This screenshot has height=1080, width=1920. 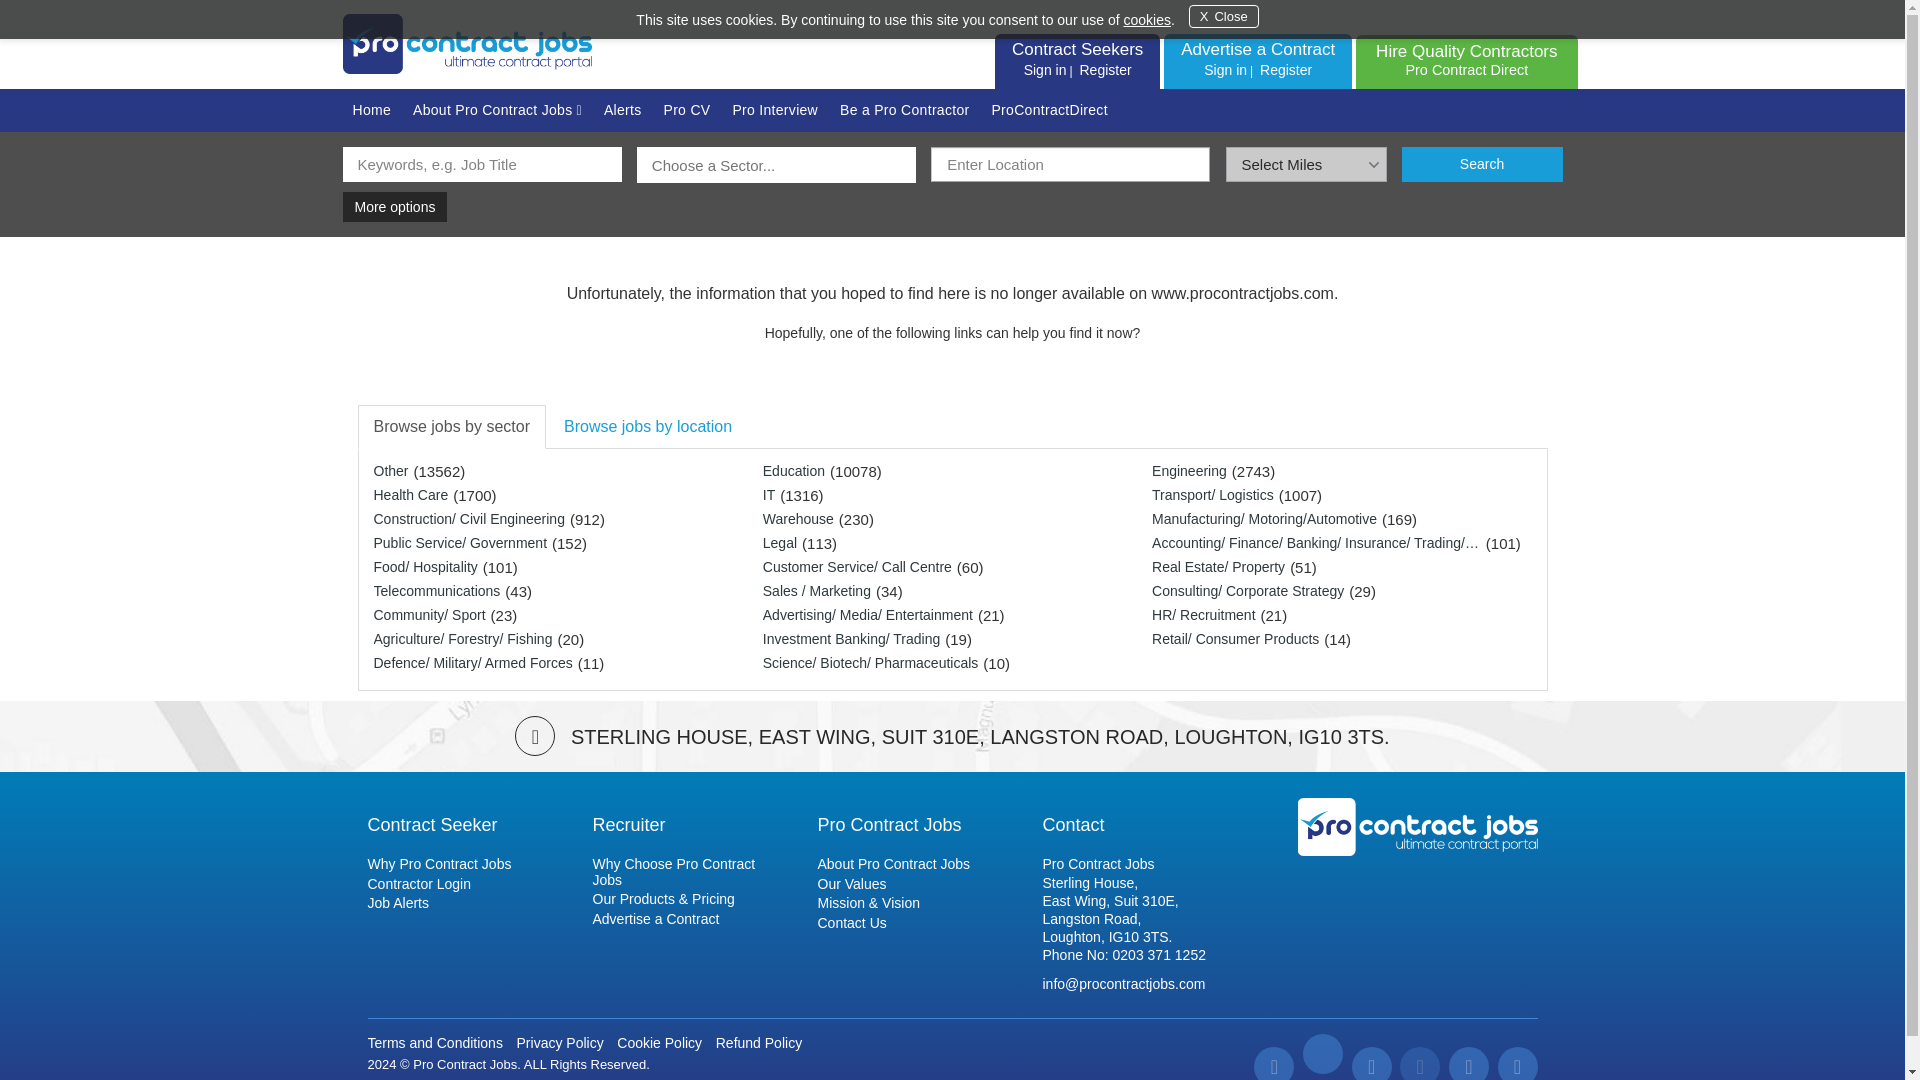 What do you see at coordinates (1286, 69) in the screenshot?
I see `Search` at bounding box center [1286, 69].